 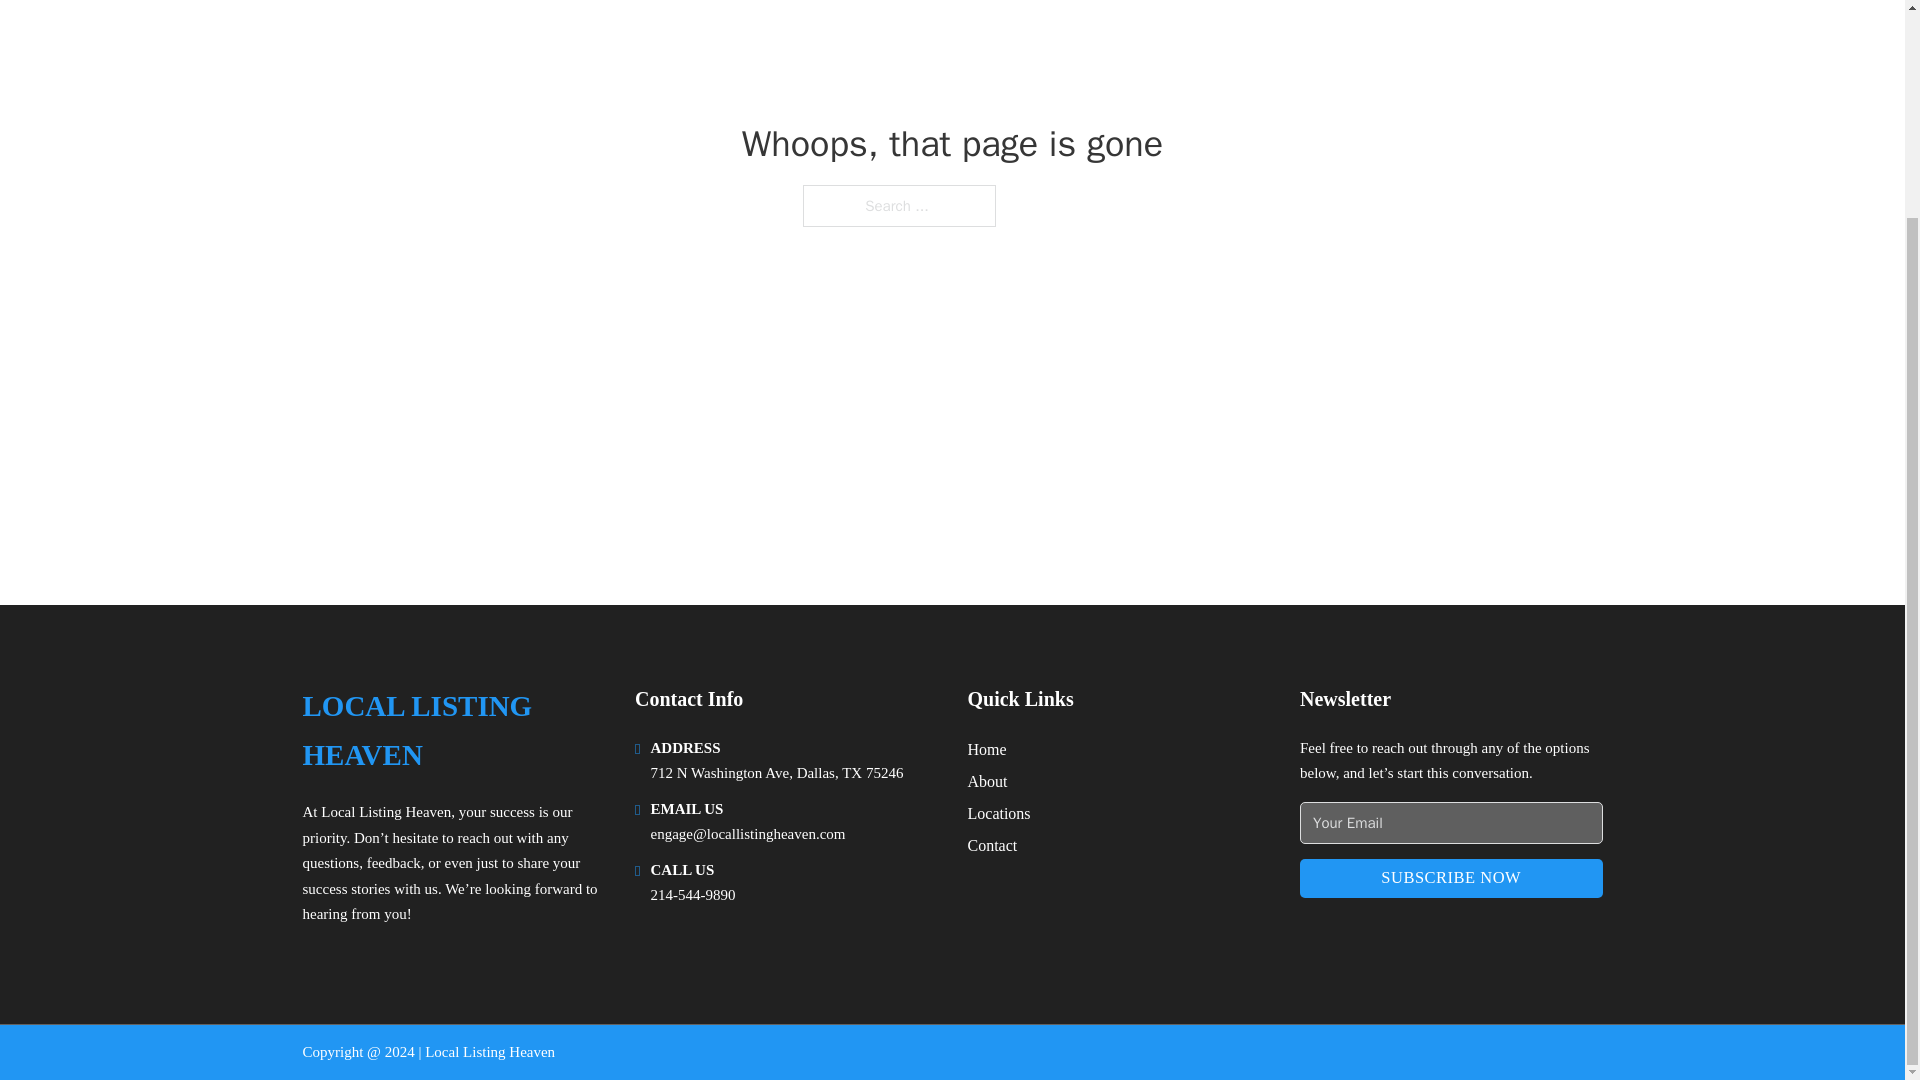 I want to click on Contact, so click(x=992, y=844).